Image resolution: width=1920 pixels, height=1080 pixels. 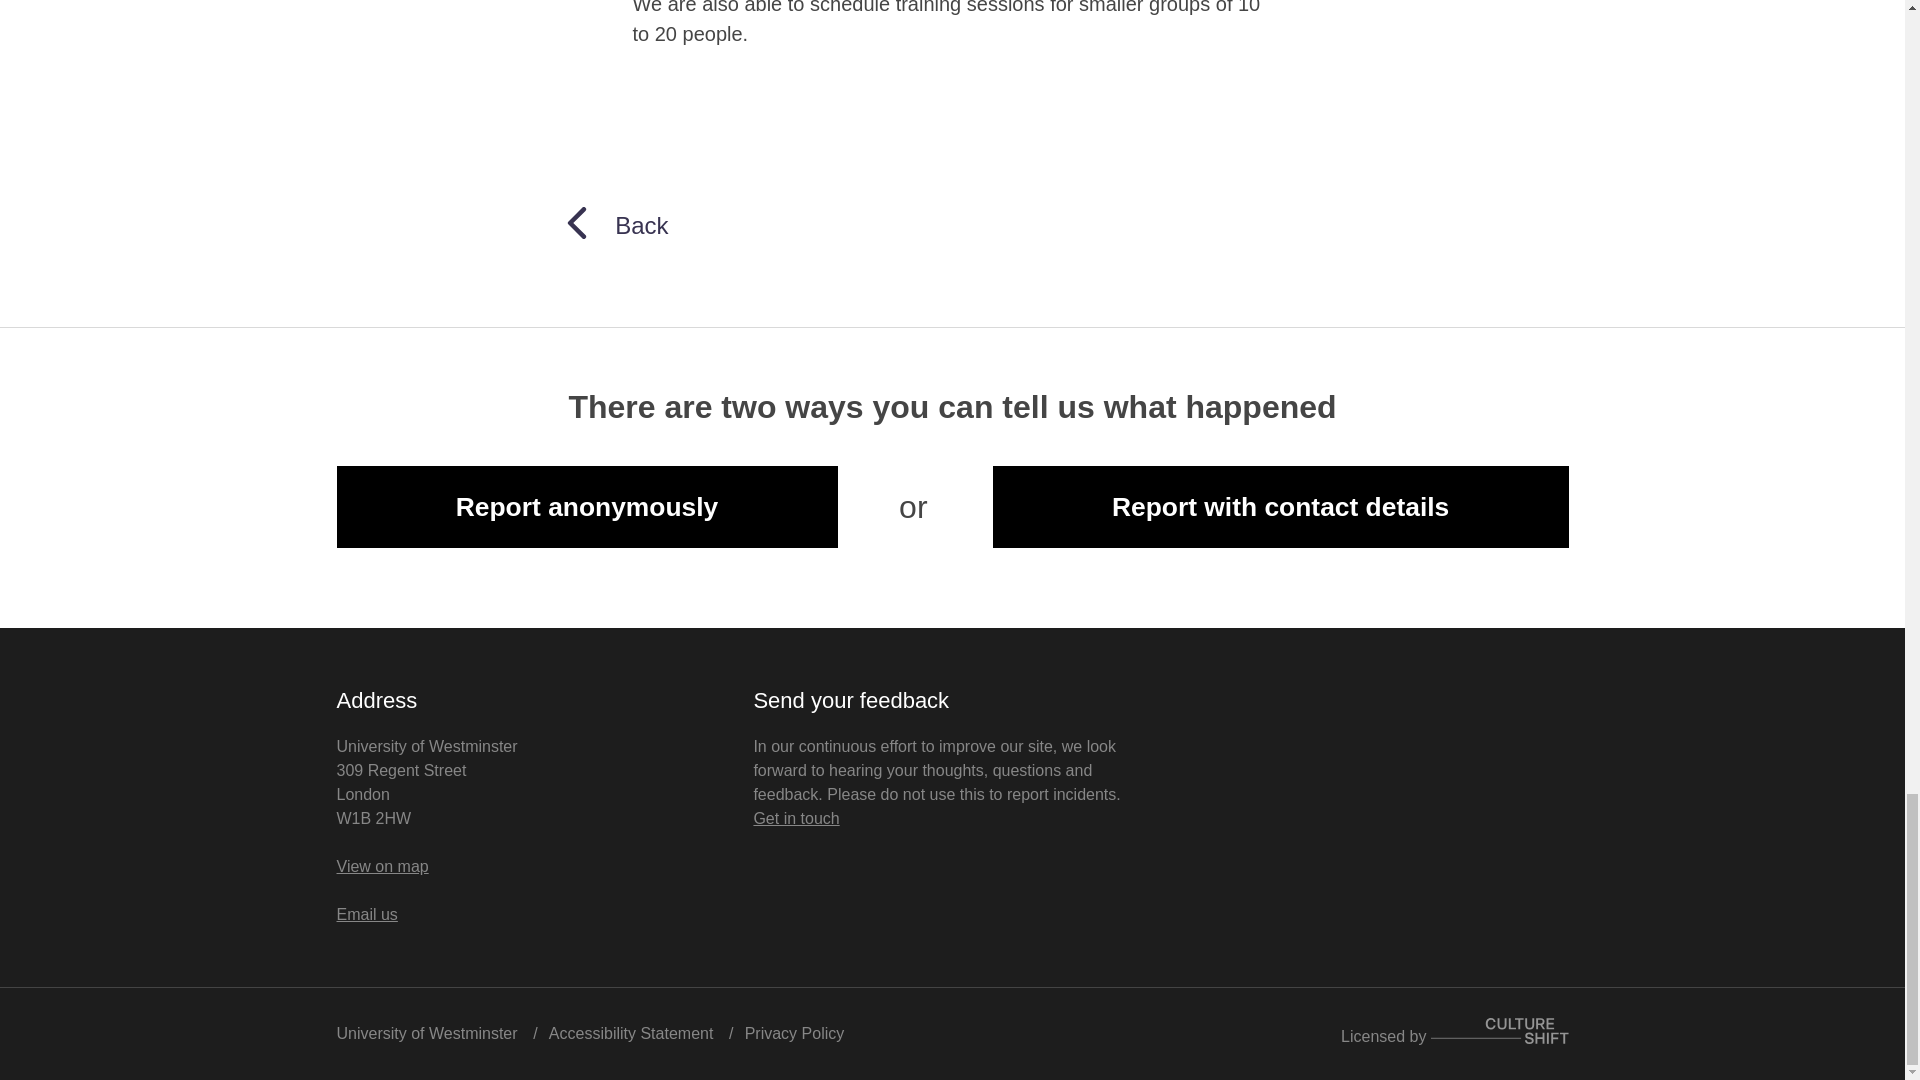 I want to click on Culture Shift, so click(x=1499, y=1031).